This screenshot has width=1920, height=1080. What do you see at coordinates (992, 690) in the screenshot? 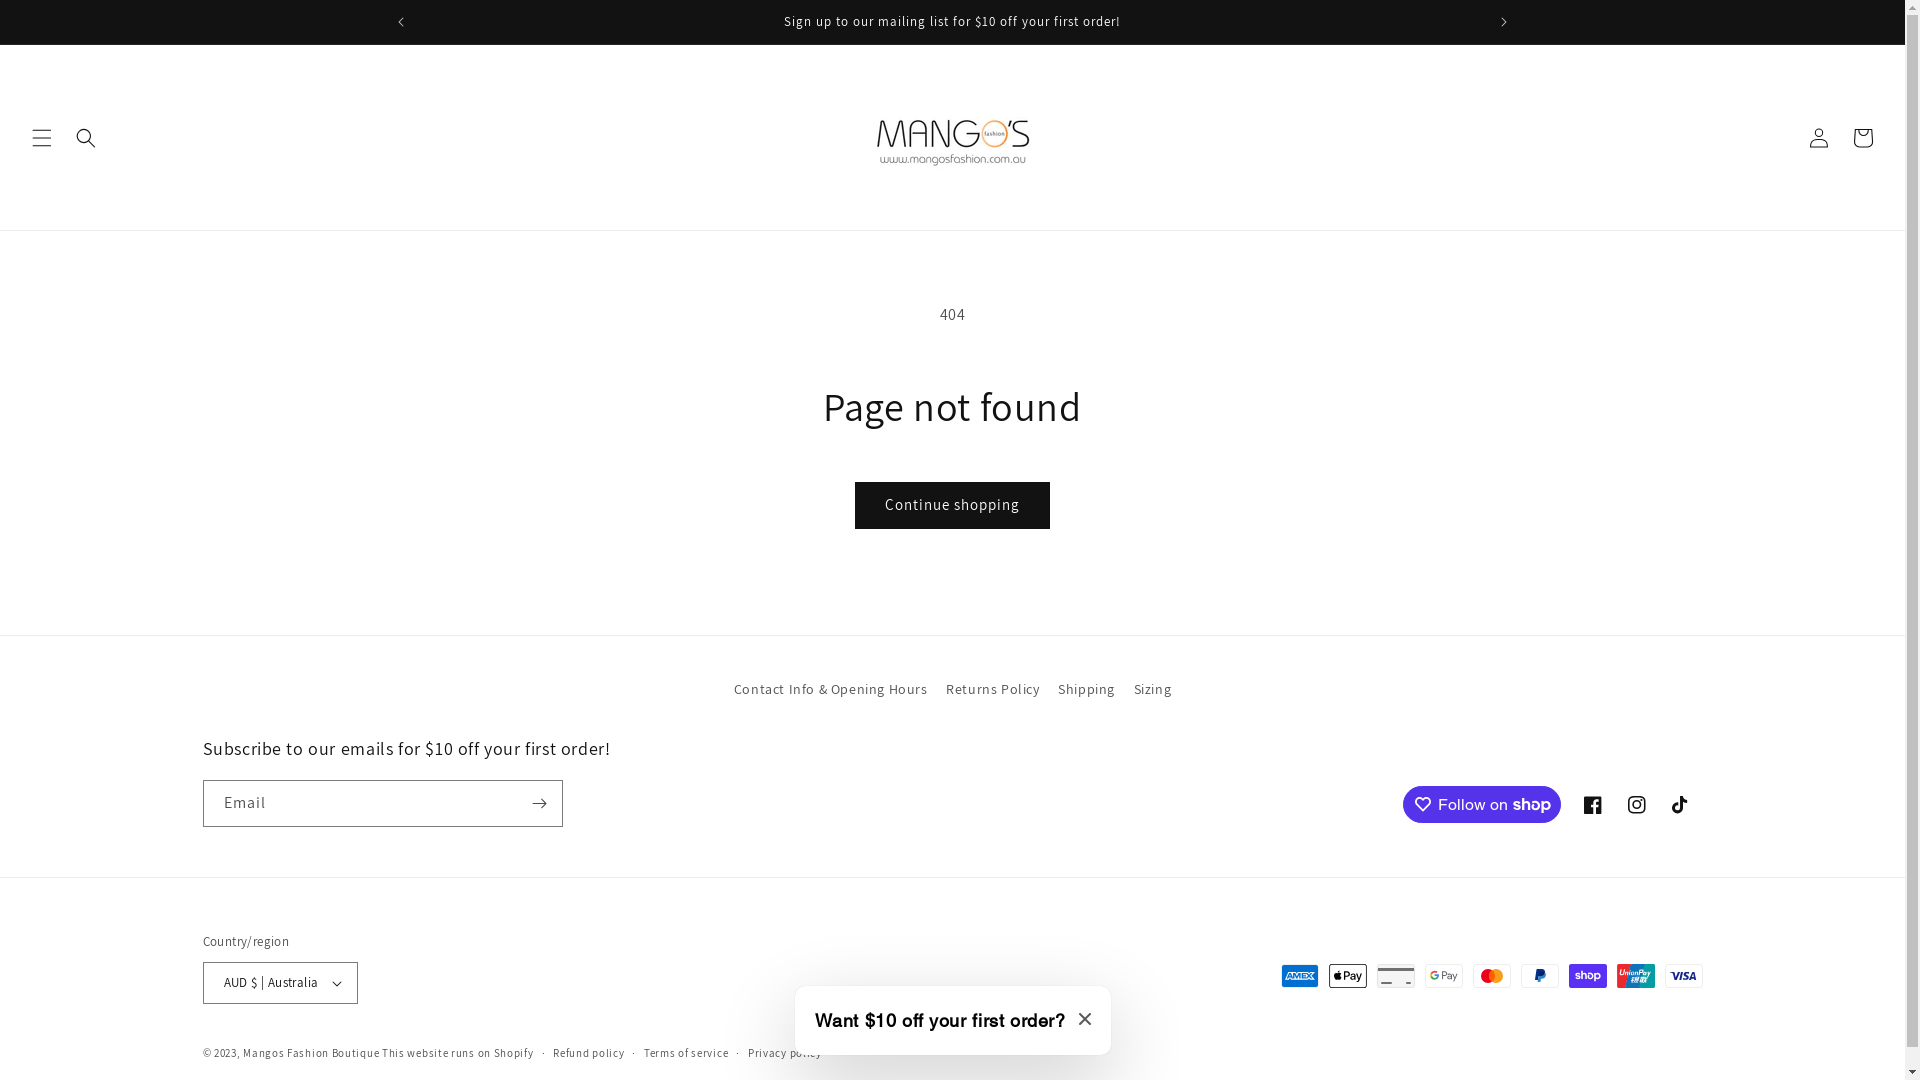
I see `Returns Policy` at bounding box center [992, 690].